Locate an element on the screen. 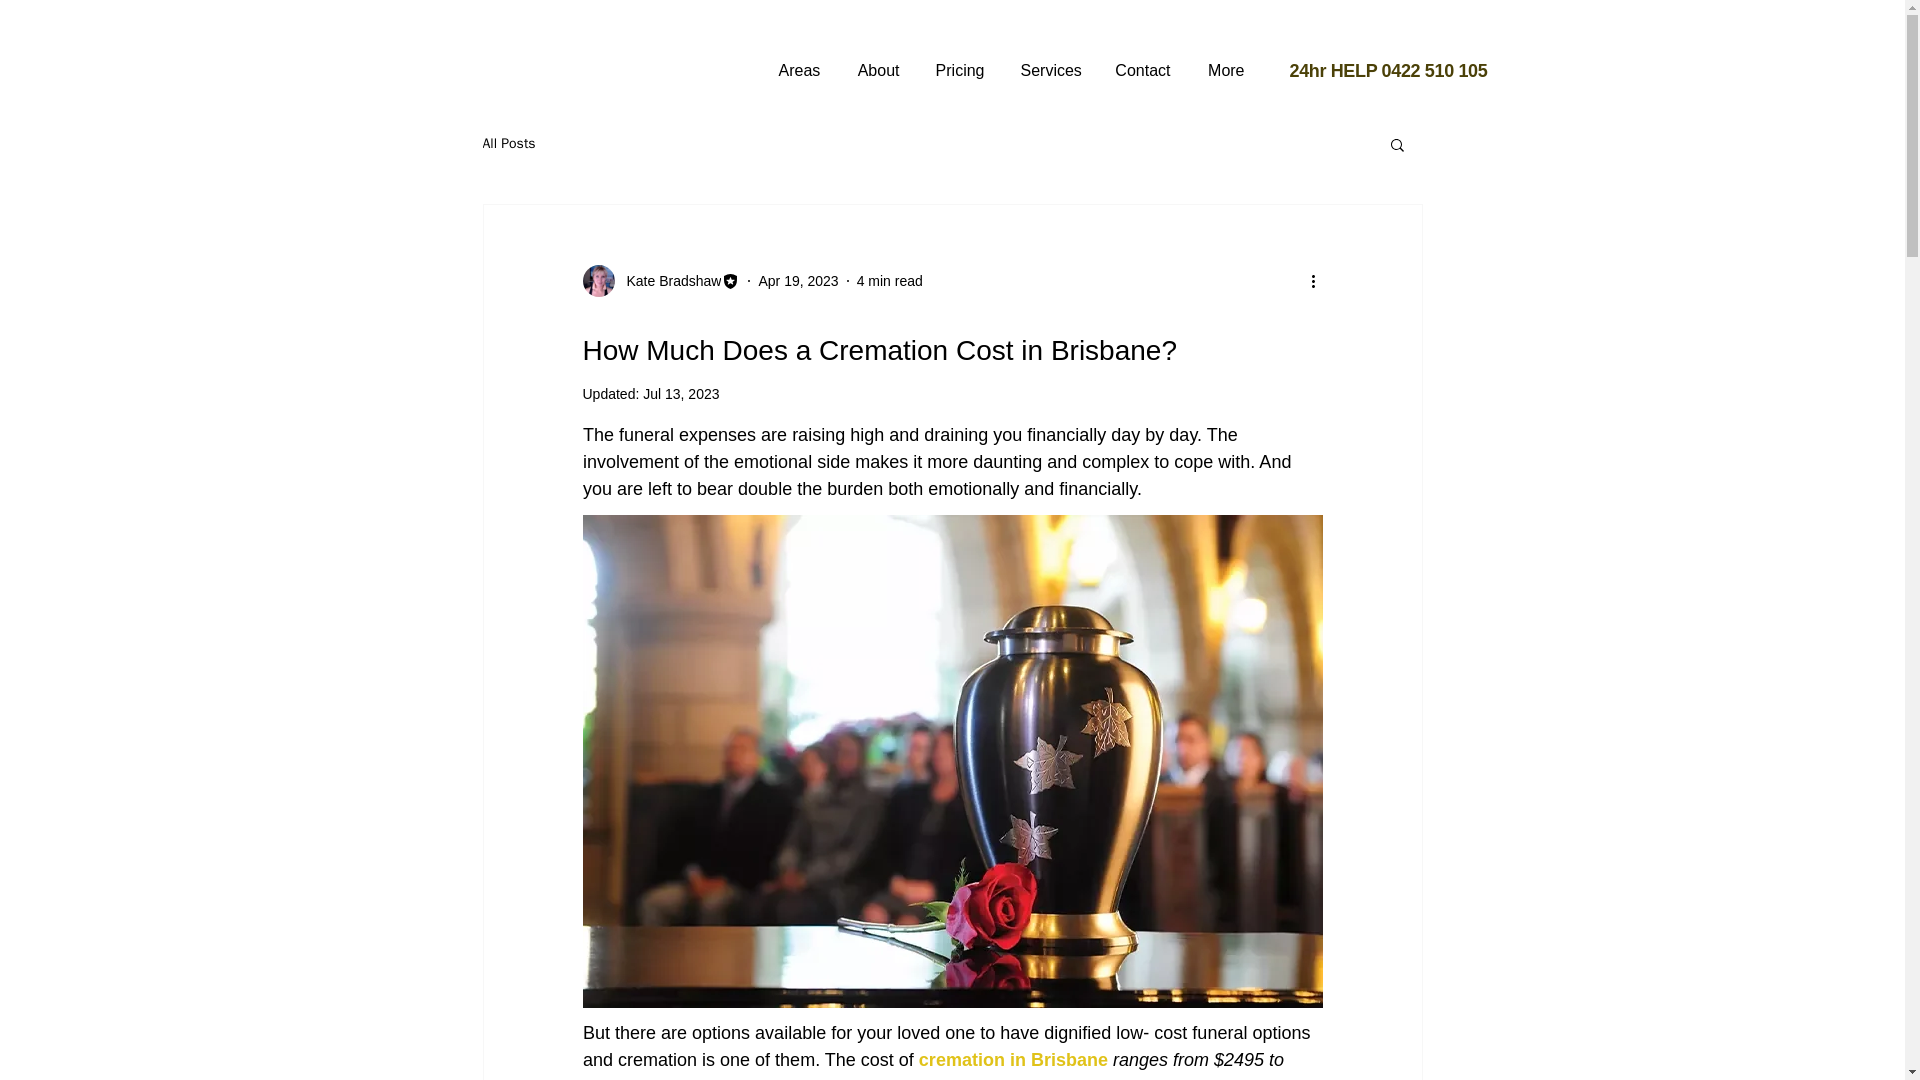  4 min read is located at coordinates (890, 281).